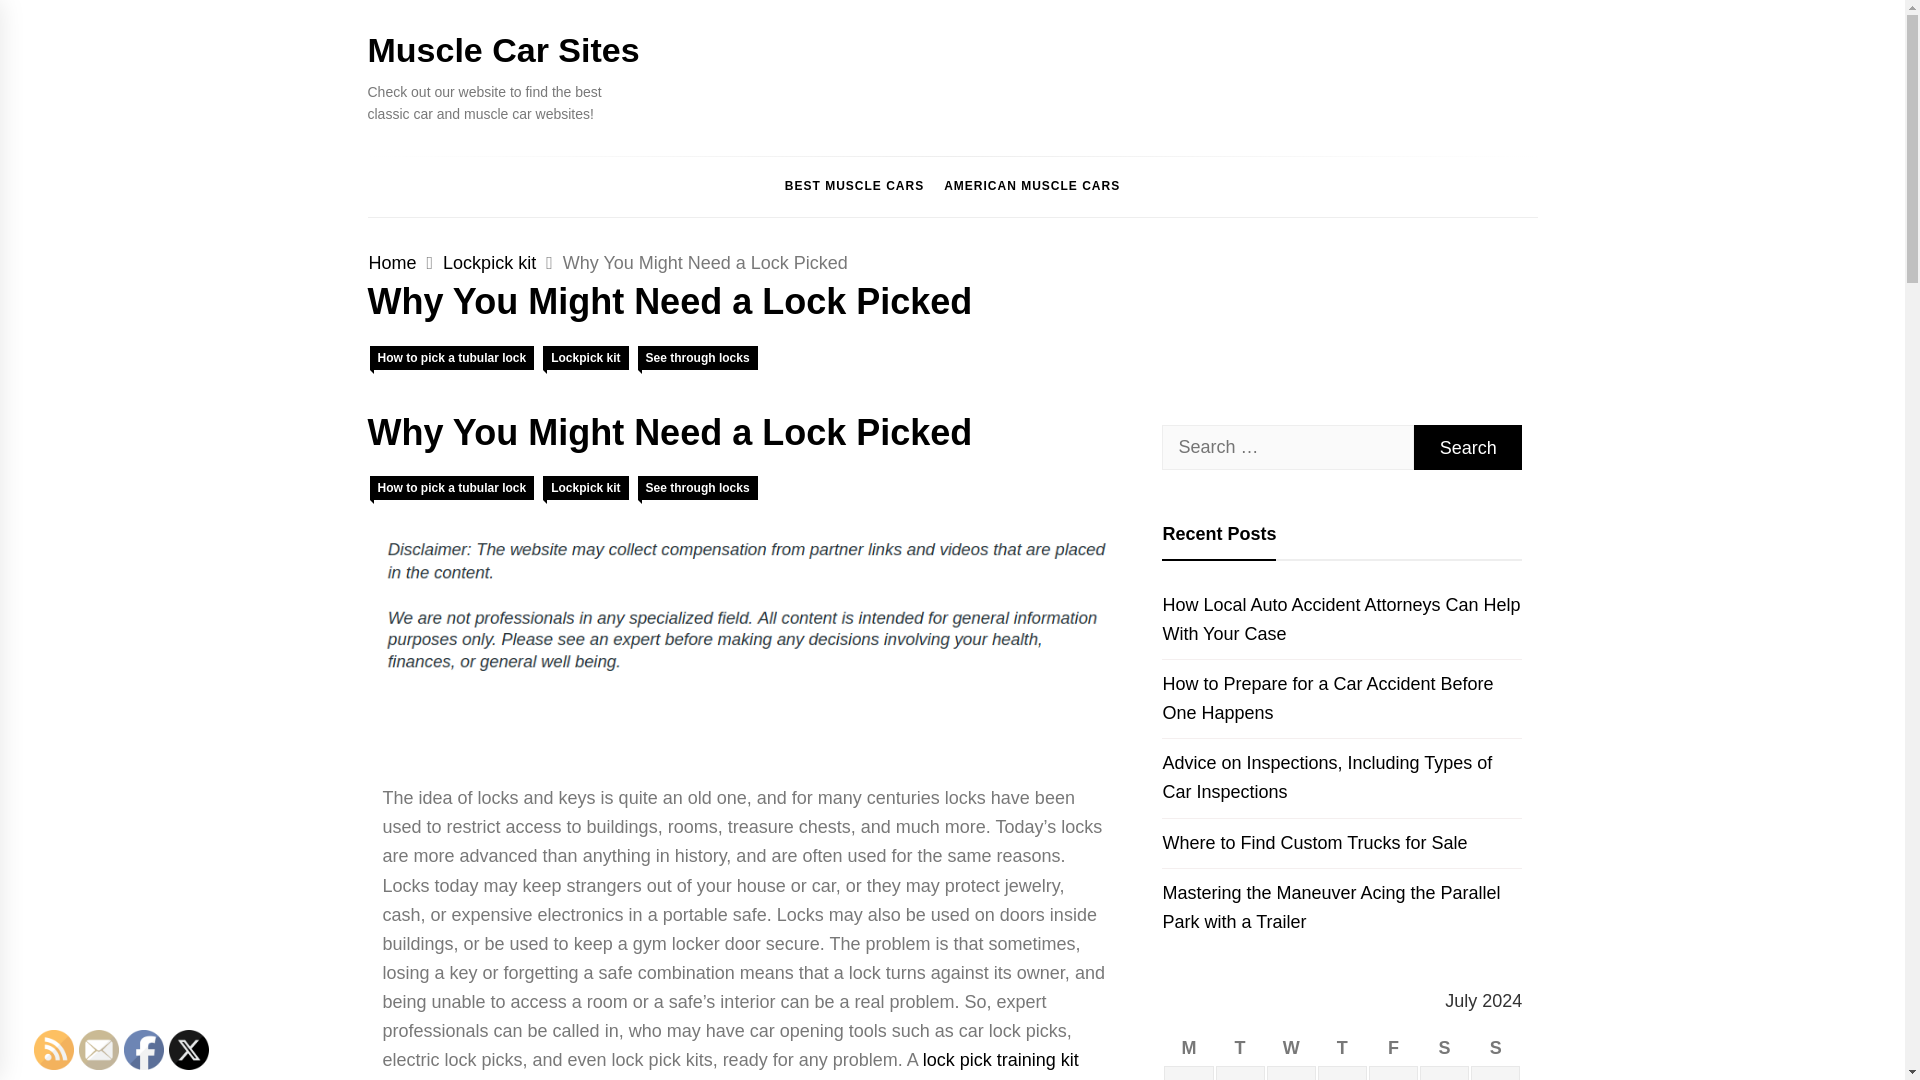  Describe the element at coordinates (1342, 698) in the screenshot. I see `How to Prepare for a Car Accident Before One Happens` at that location.